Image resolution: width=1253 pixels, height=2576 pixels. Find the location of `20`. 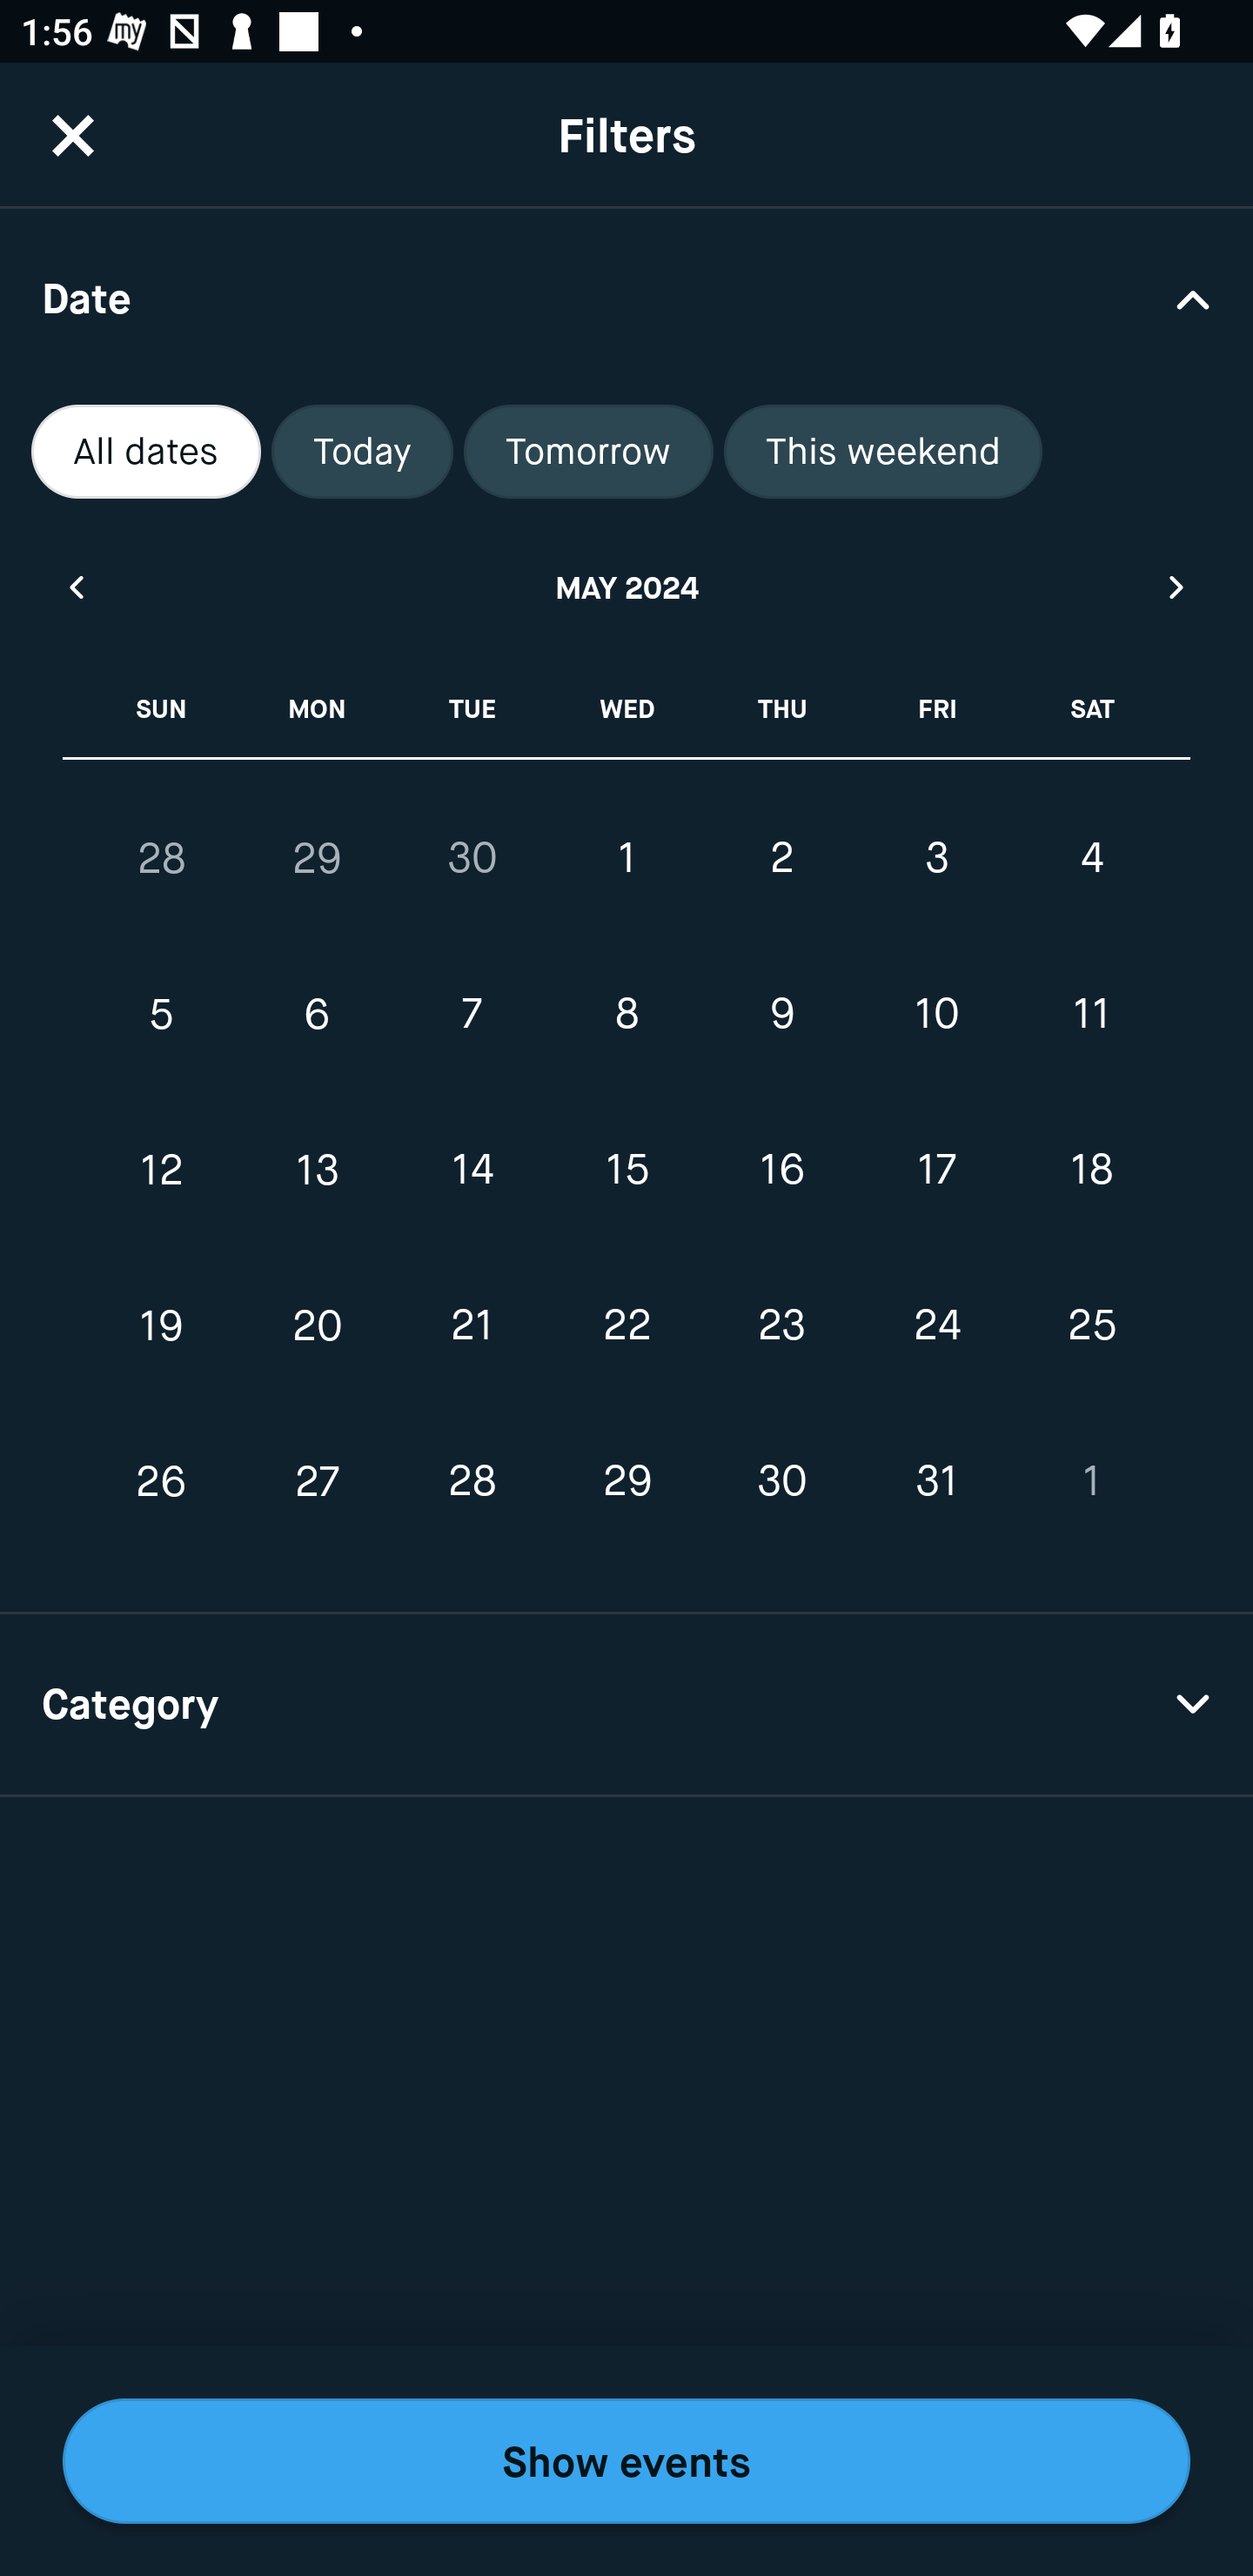

20 is located at coordinates (317, 1325).